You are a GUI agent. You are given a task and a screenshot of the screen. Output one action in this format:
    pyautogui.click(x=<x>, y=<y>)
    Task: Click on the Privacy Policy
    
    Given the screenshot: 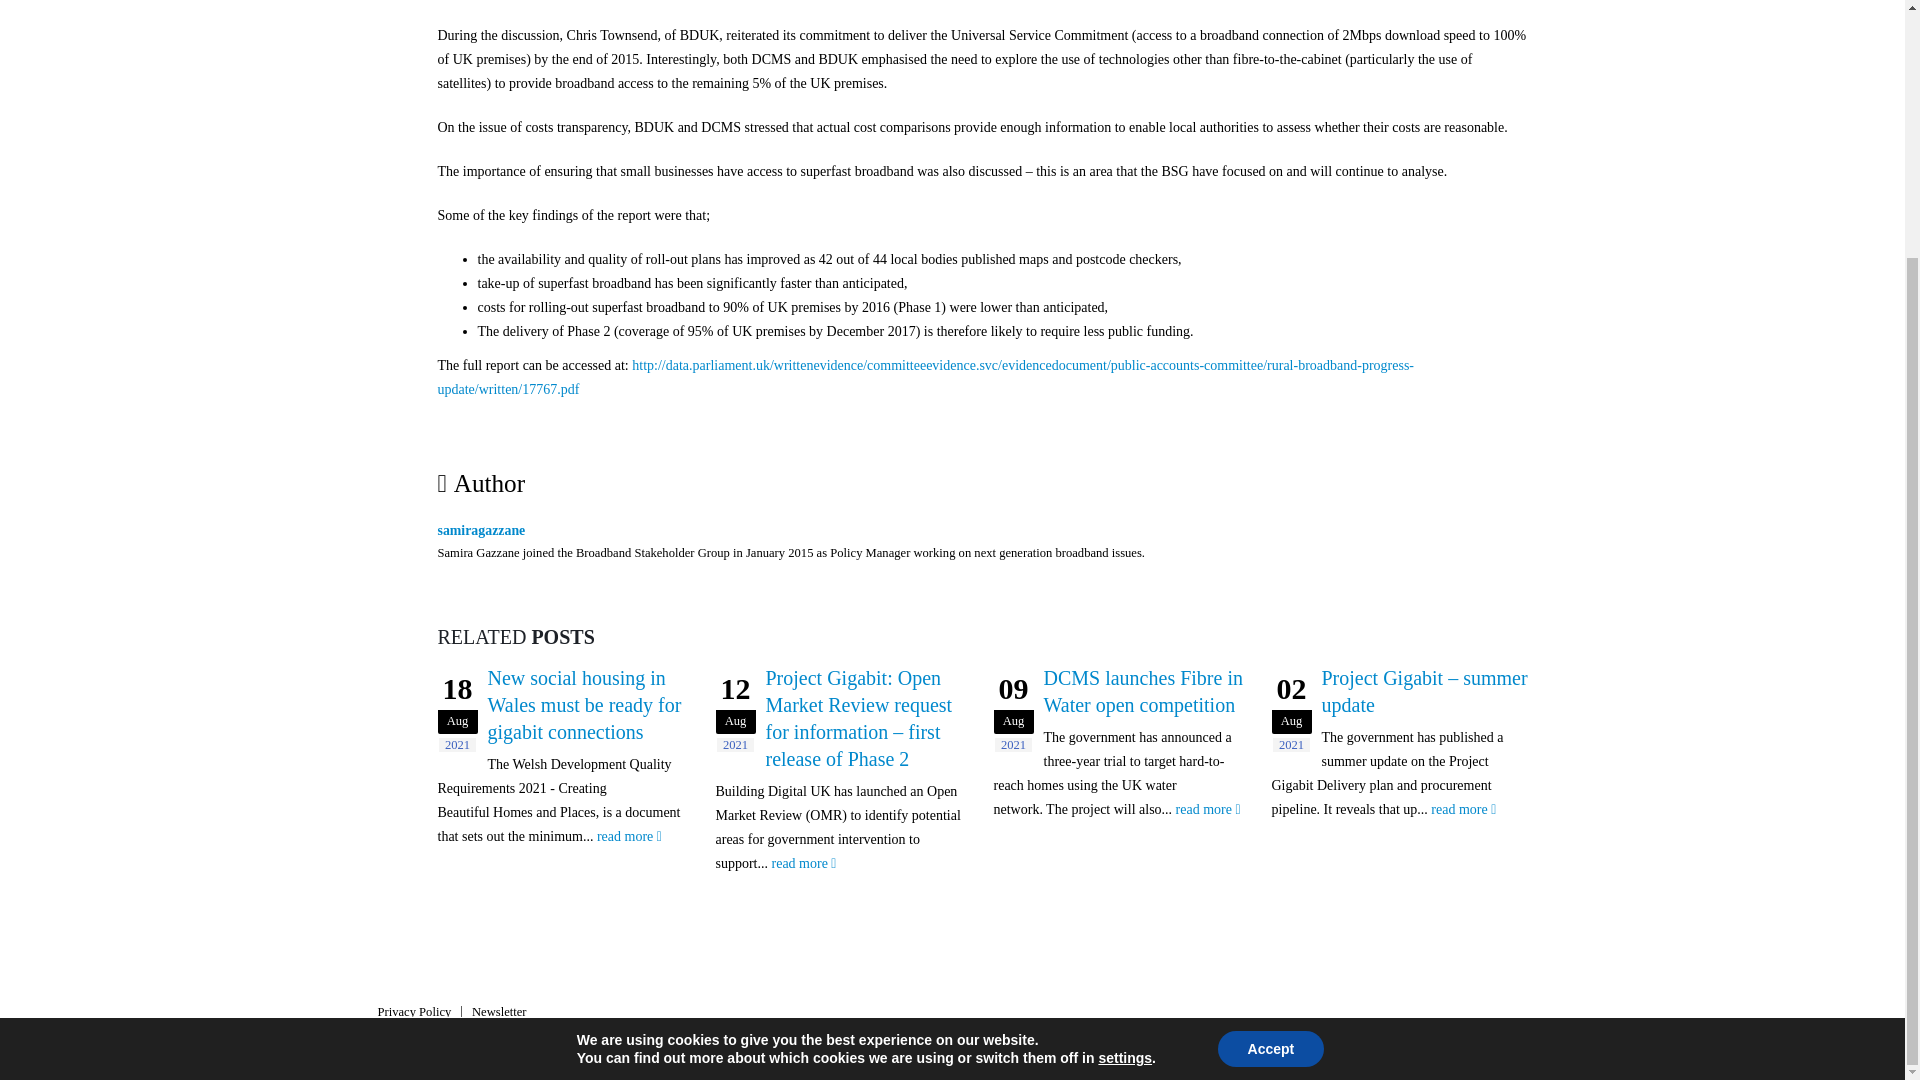 What is the action you would take?
    pyautogui.click(x=414, y=1012)
    